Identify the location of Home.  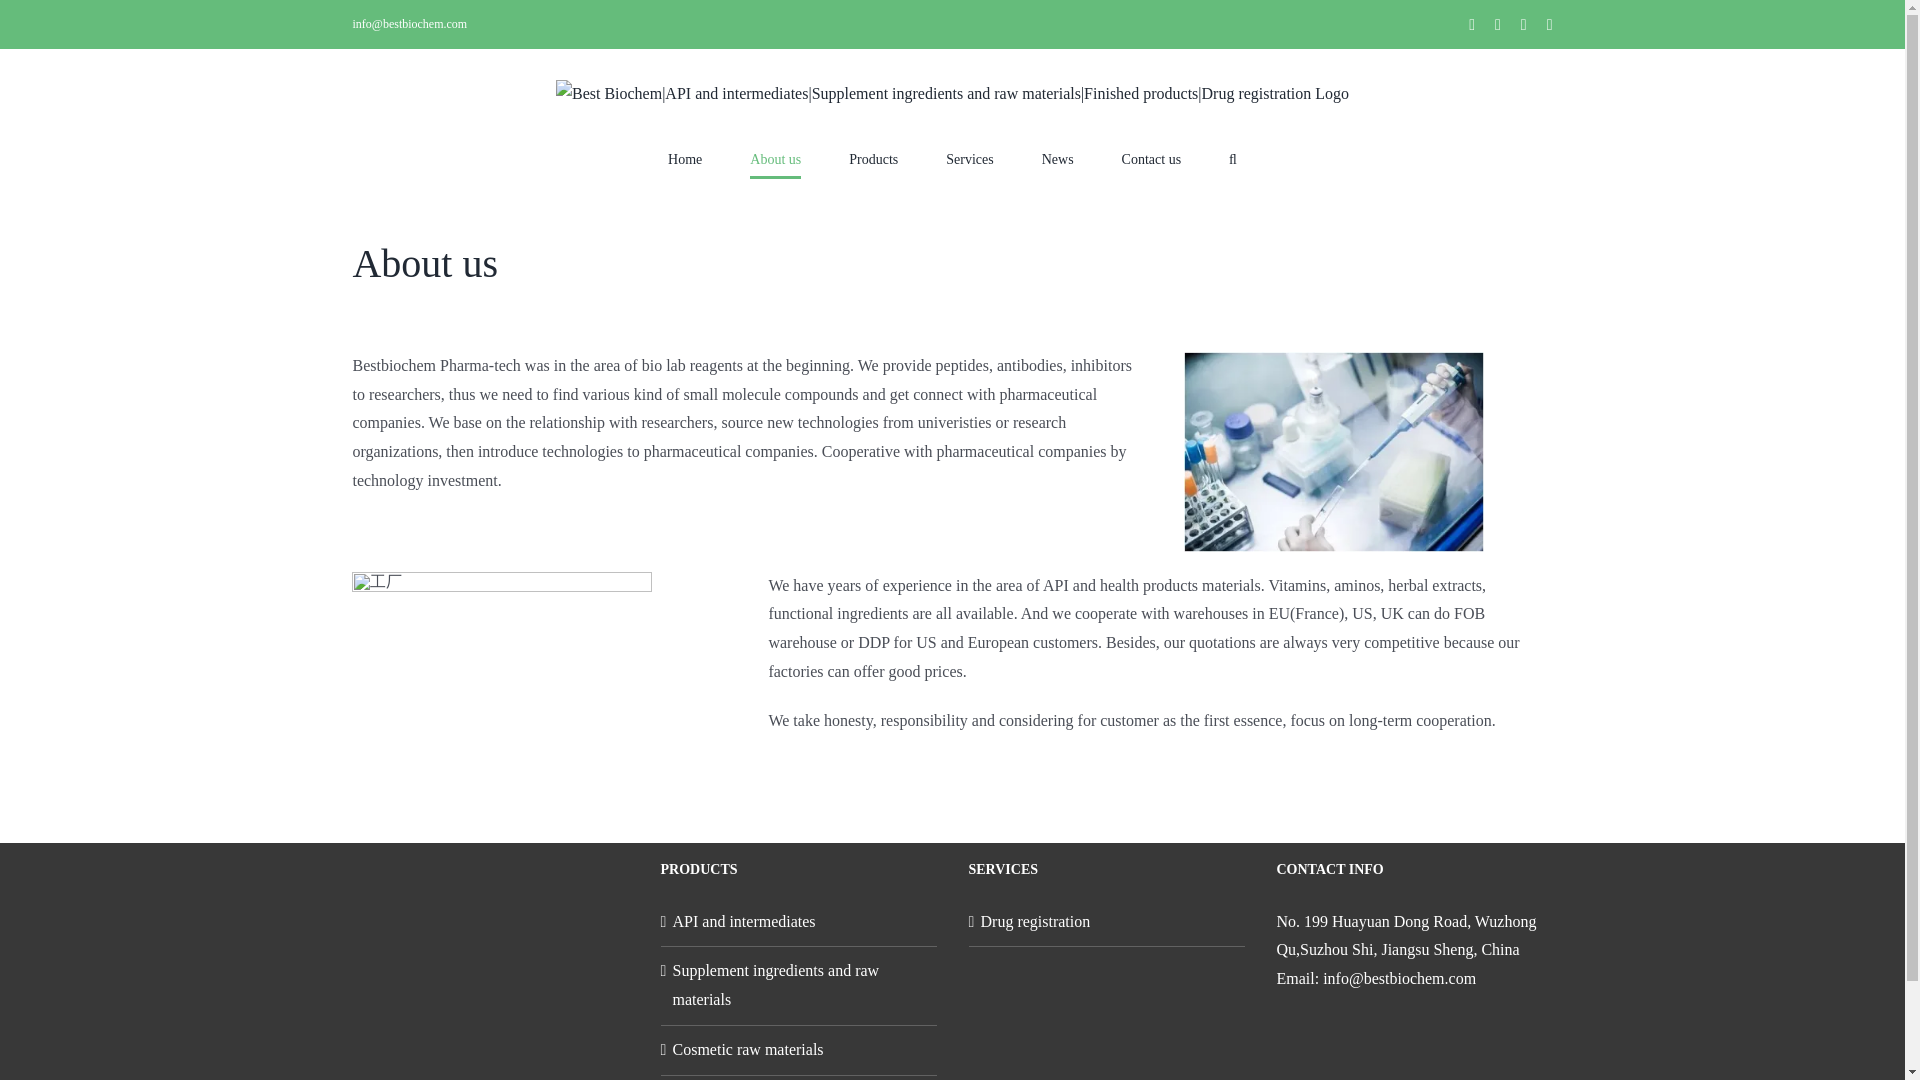
(685, 160).